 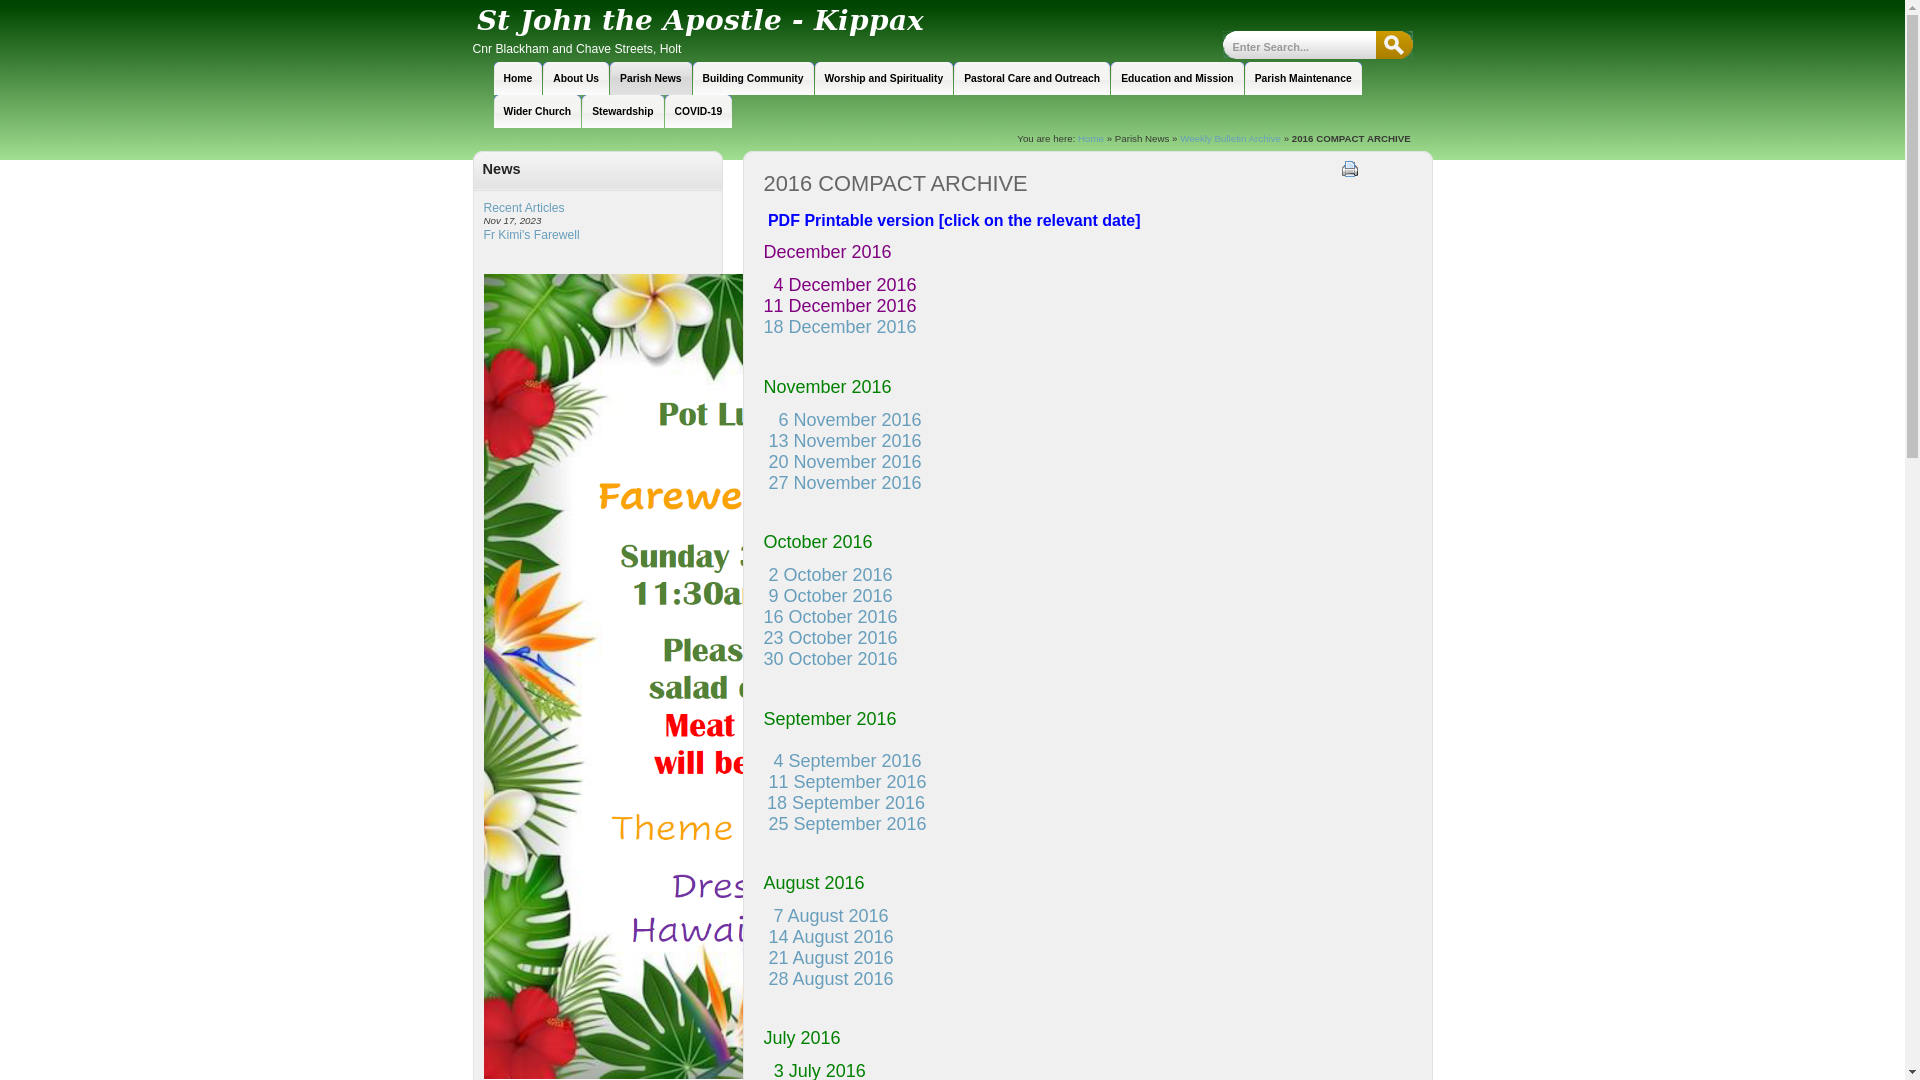 What do you see at coordinates (828, 575) in the screenshot?
I see ` 2 October 2016` at bounding box center [828, 575].